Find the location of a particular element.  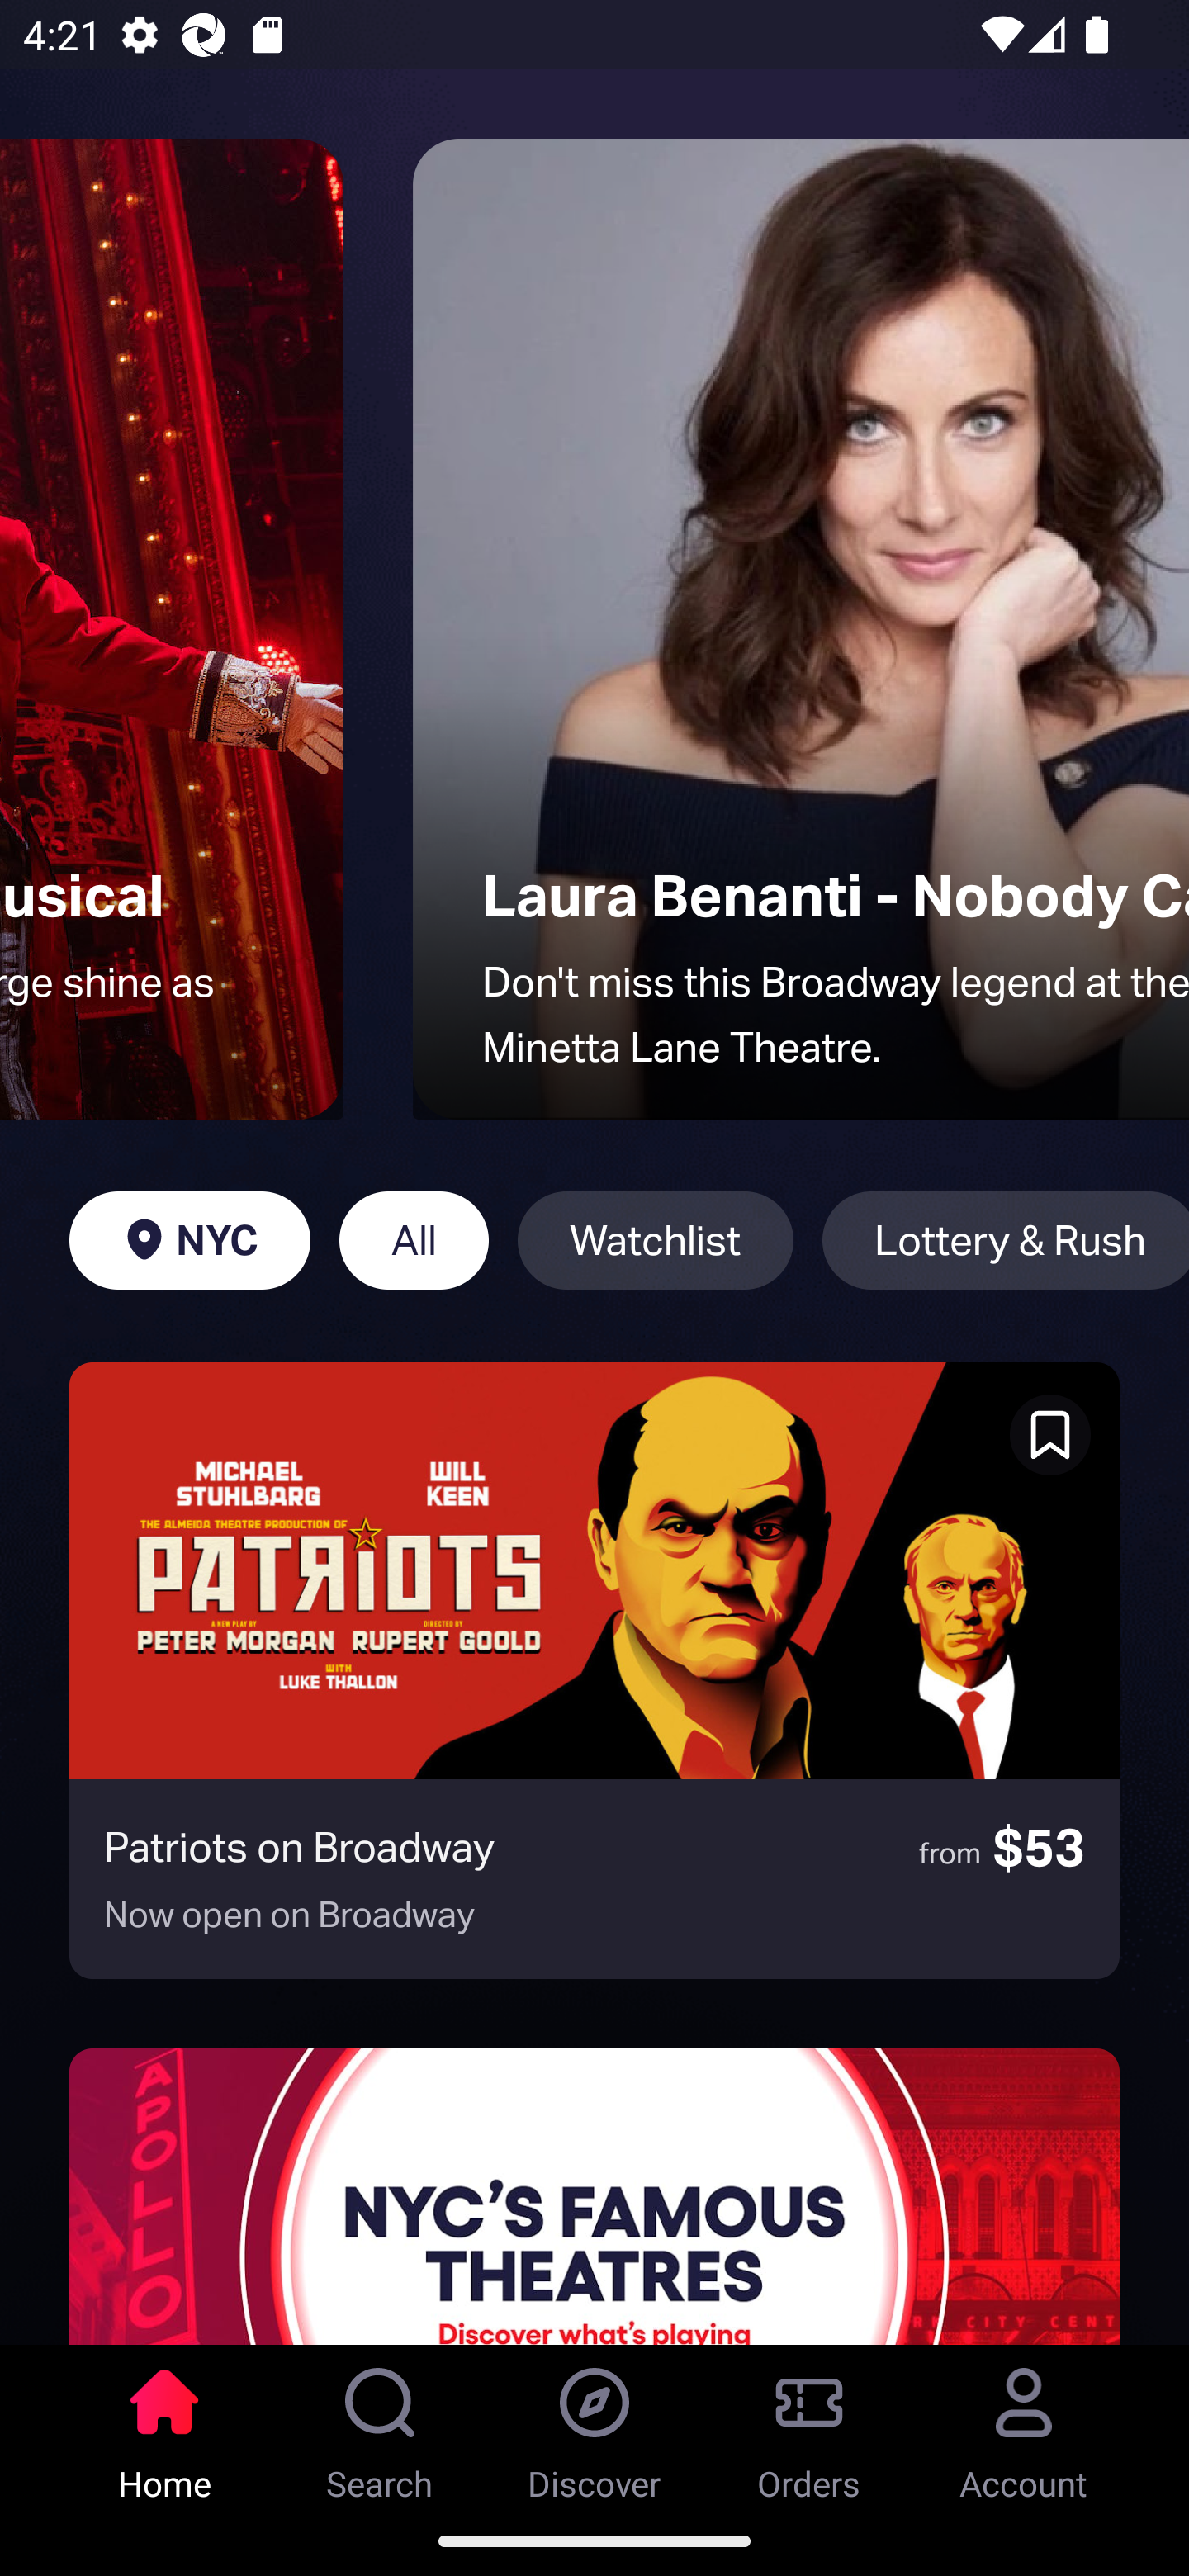

Discover is located at coordinates (594, 2425).